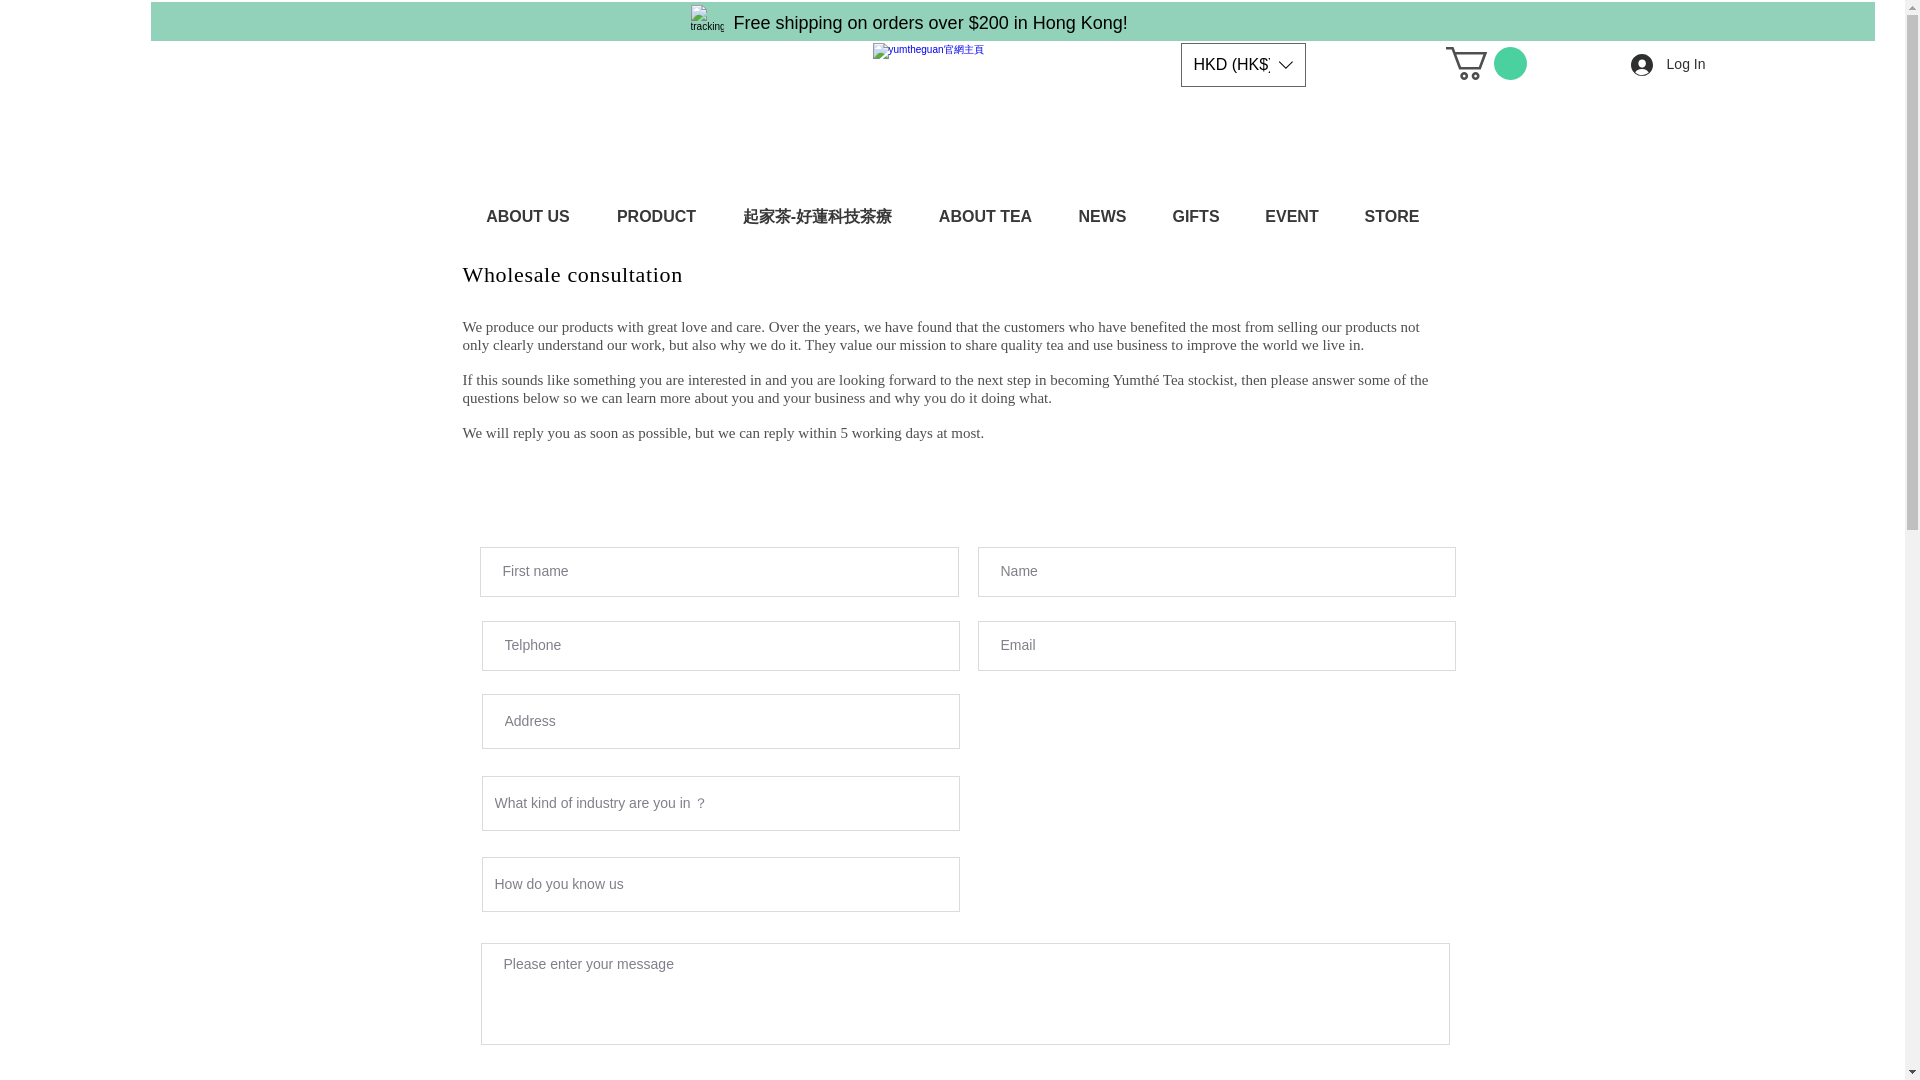 Image resolution: width=1920 pixels, height=1080 pixels. What do you see at coordinates (1196, 216) in the screenshot?
I see `GIFTS` at bounding box center [1196, 216].